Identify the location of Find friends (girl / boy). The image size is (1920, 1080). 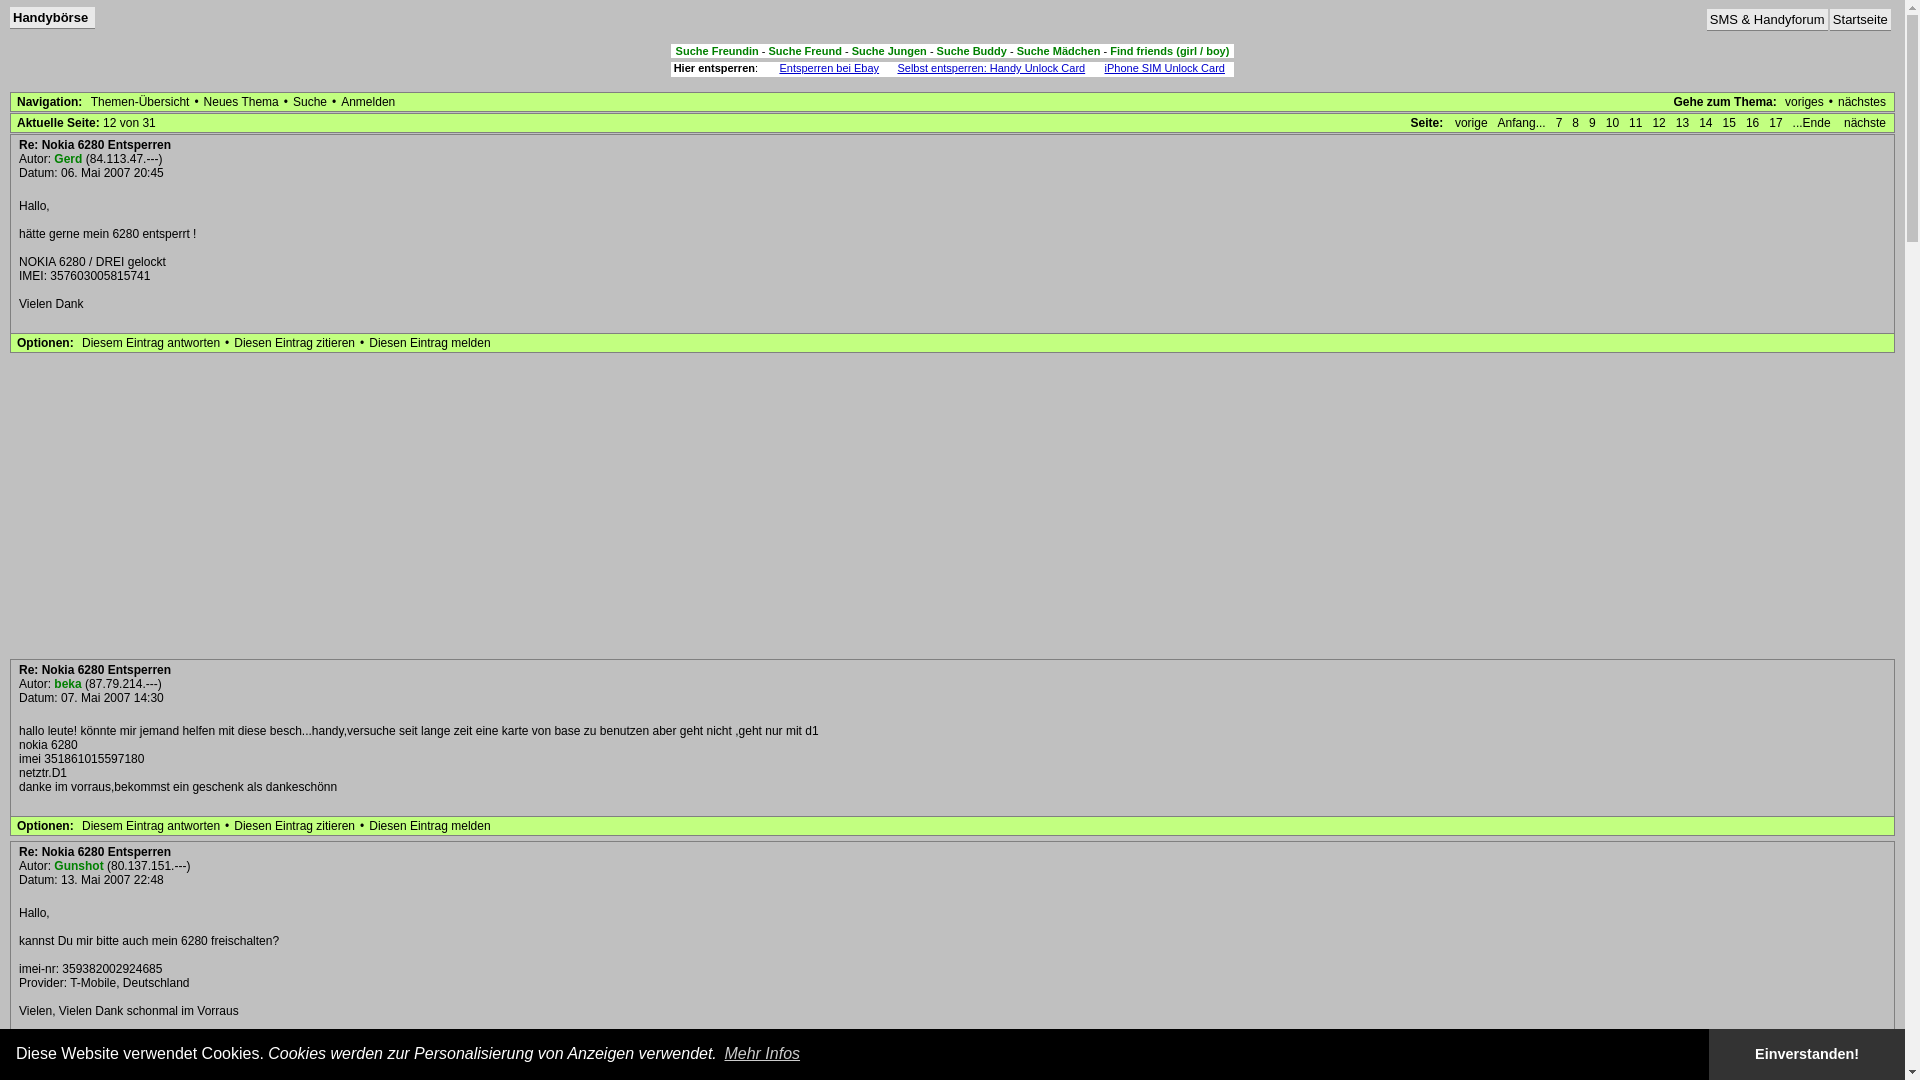
(1170, 51).